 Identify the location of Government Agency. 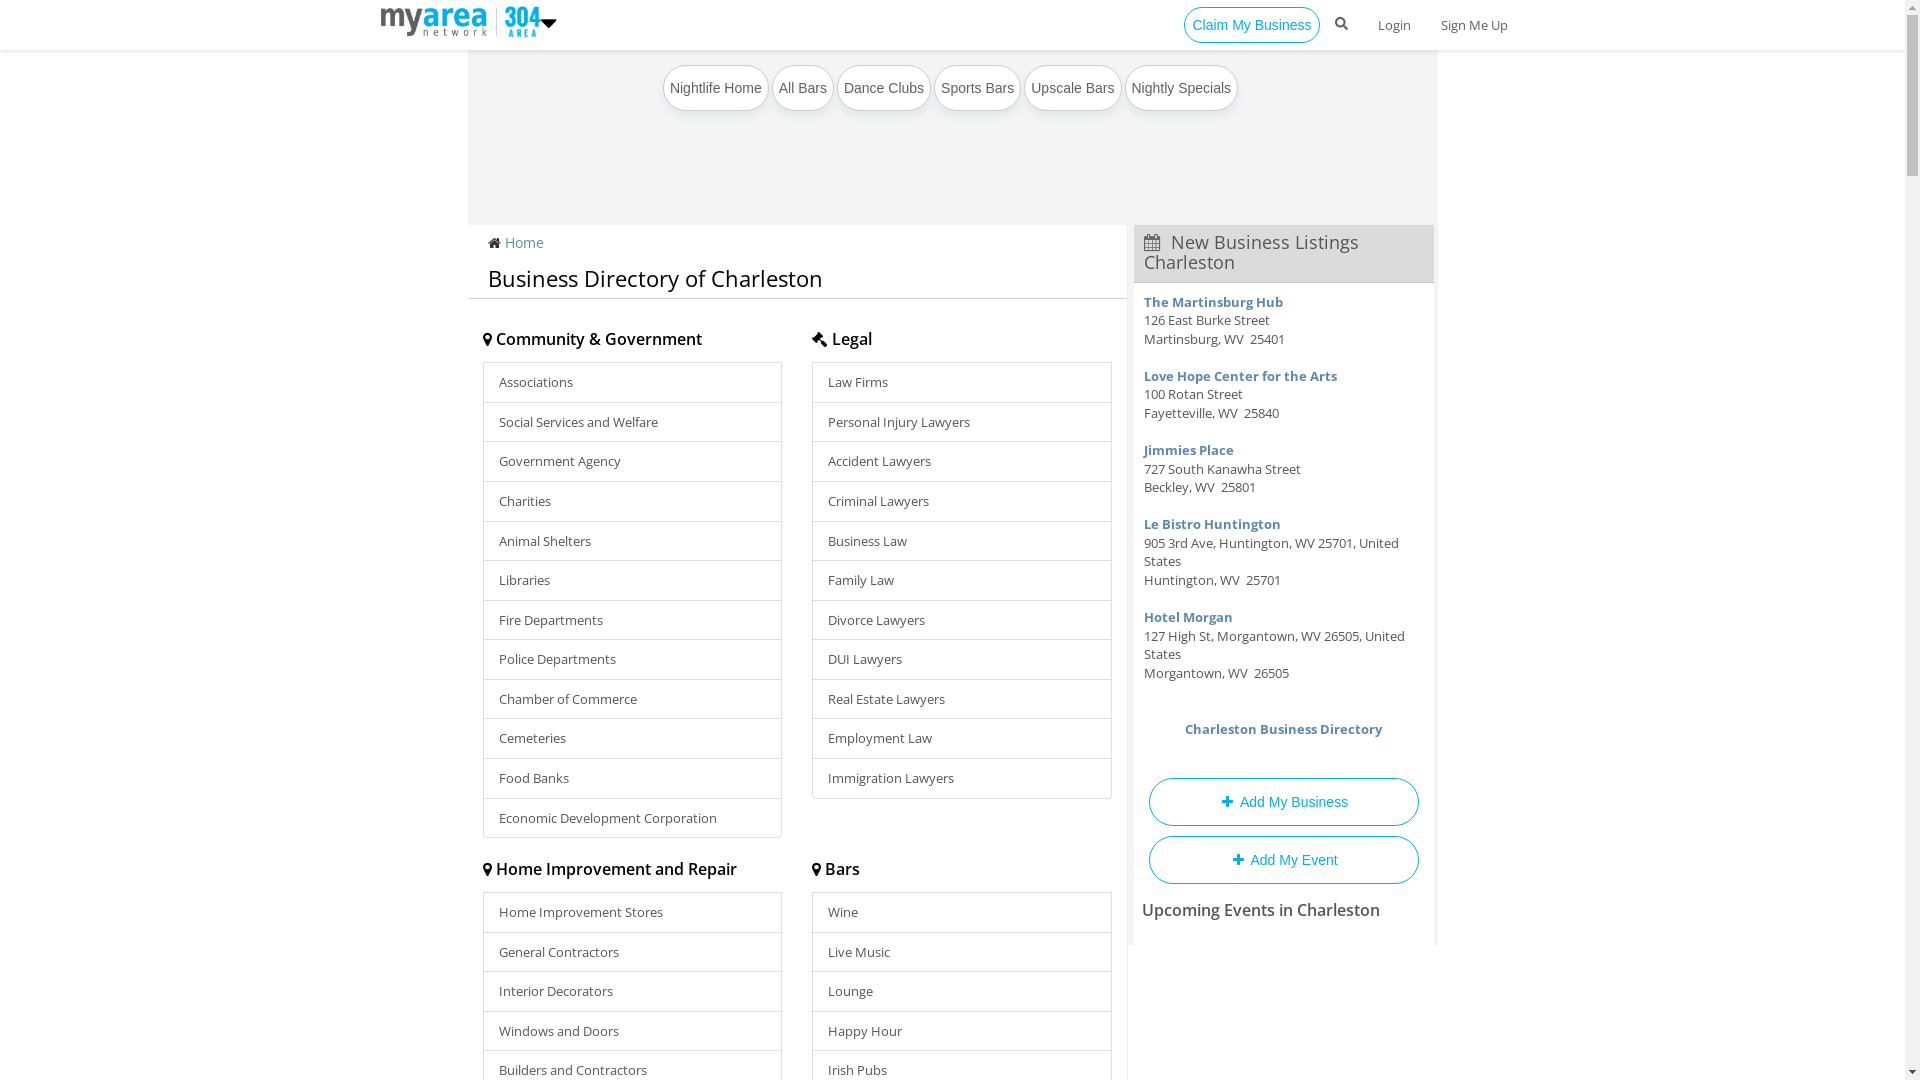
(632, 462).